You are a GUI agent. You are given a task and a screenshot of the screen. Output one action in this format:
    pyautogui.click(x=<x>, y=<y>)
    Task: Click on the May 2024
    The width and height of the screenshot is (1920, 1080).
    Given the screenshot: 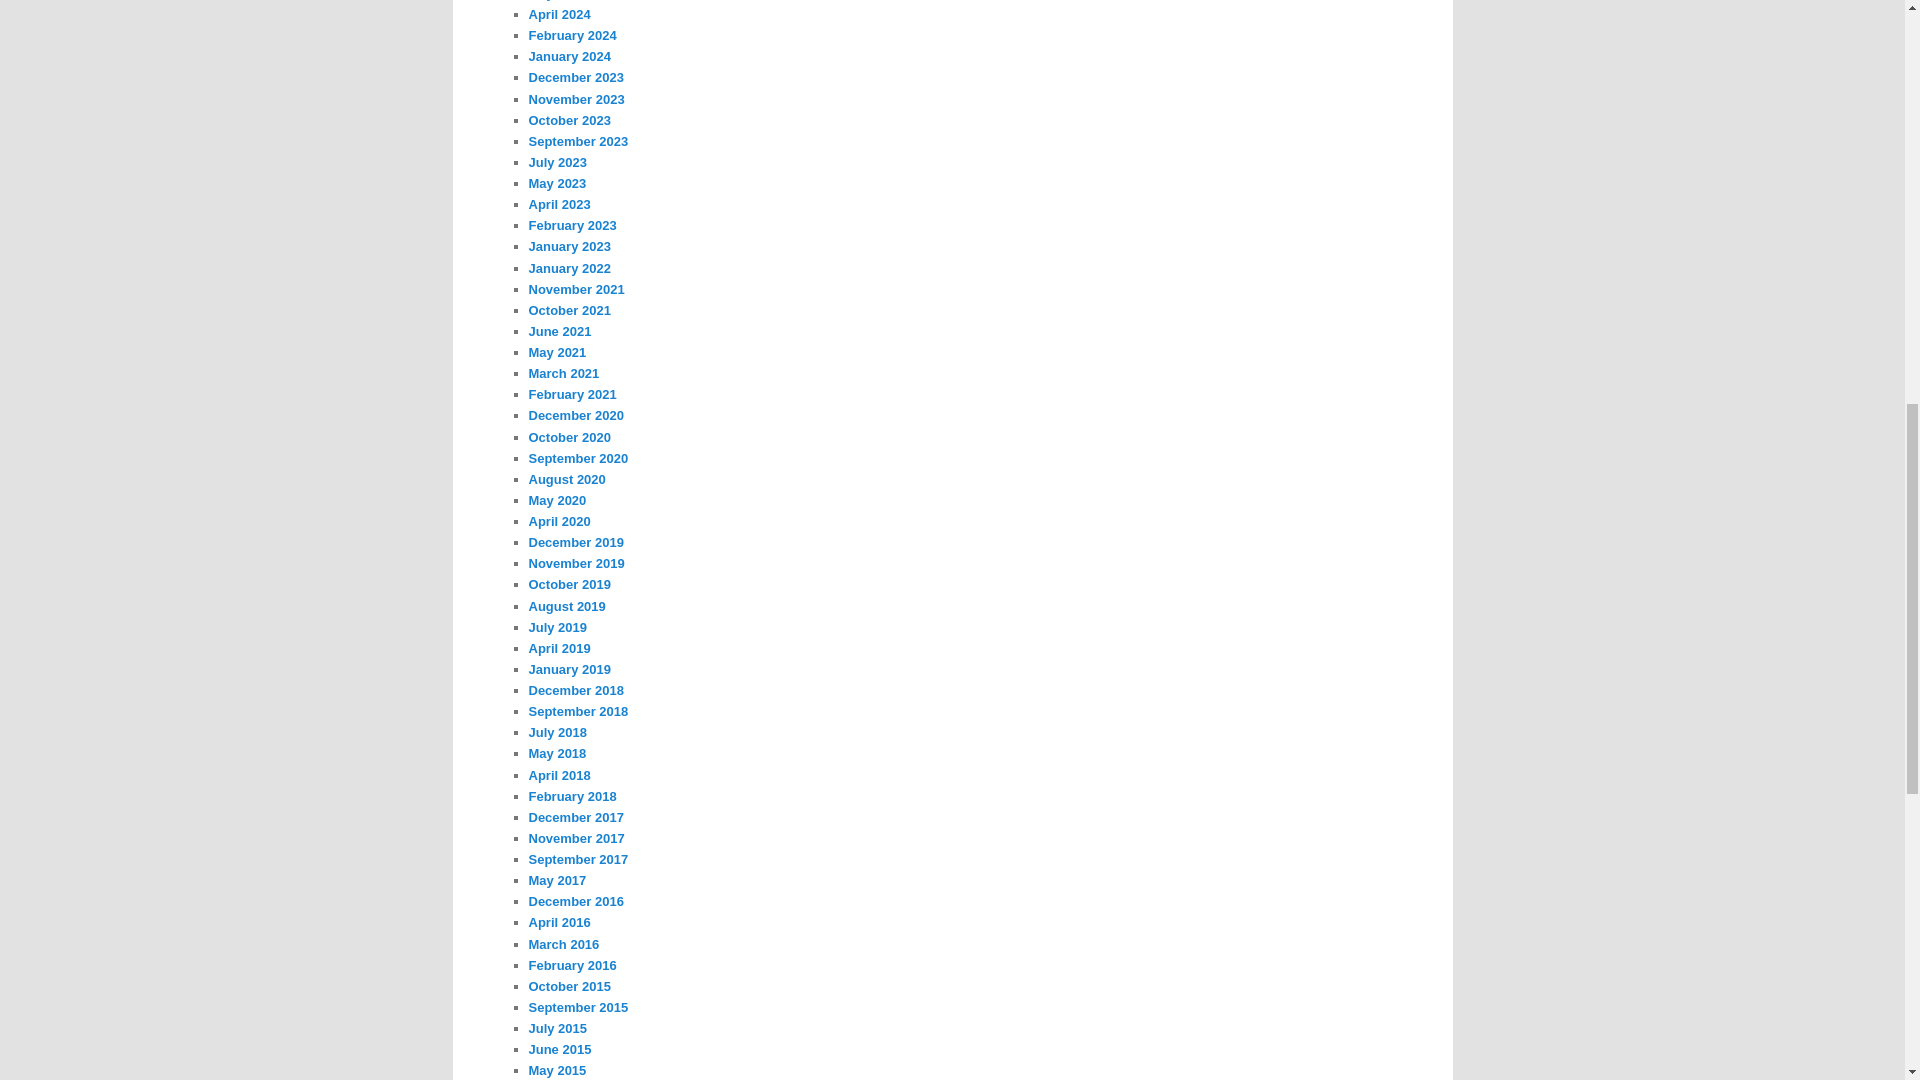 What is the action you would take?
    pyautogui.click(x=556, y=0)
    